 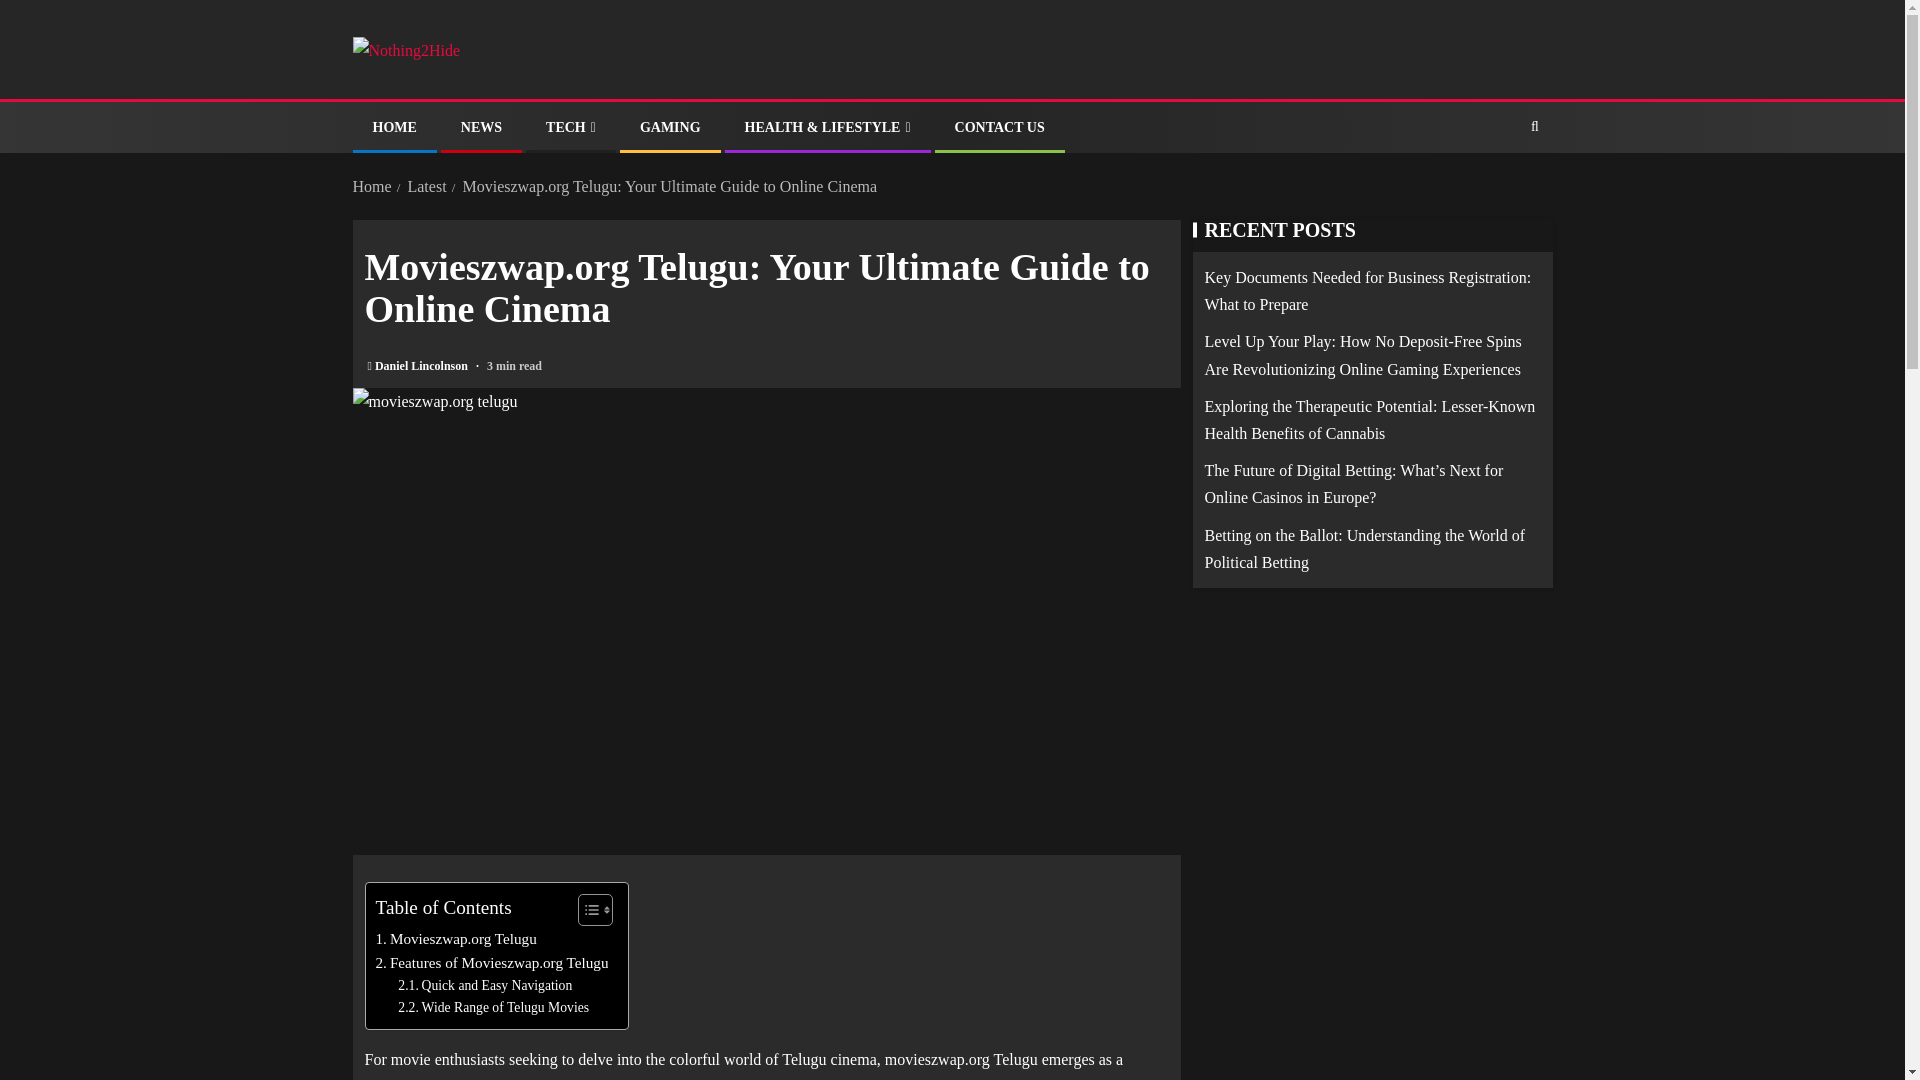 What do you see at coordinates (670, 186) in the screenshot?
I see `Movieszwap.org Telugu: Your Ultimate Guide to Online Cinema` at bounding box center [670, 186].